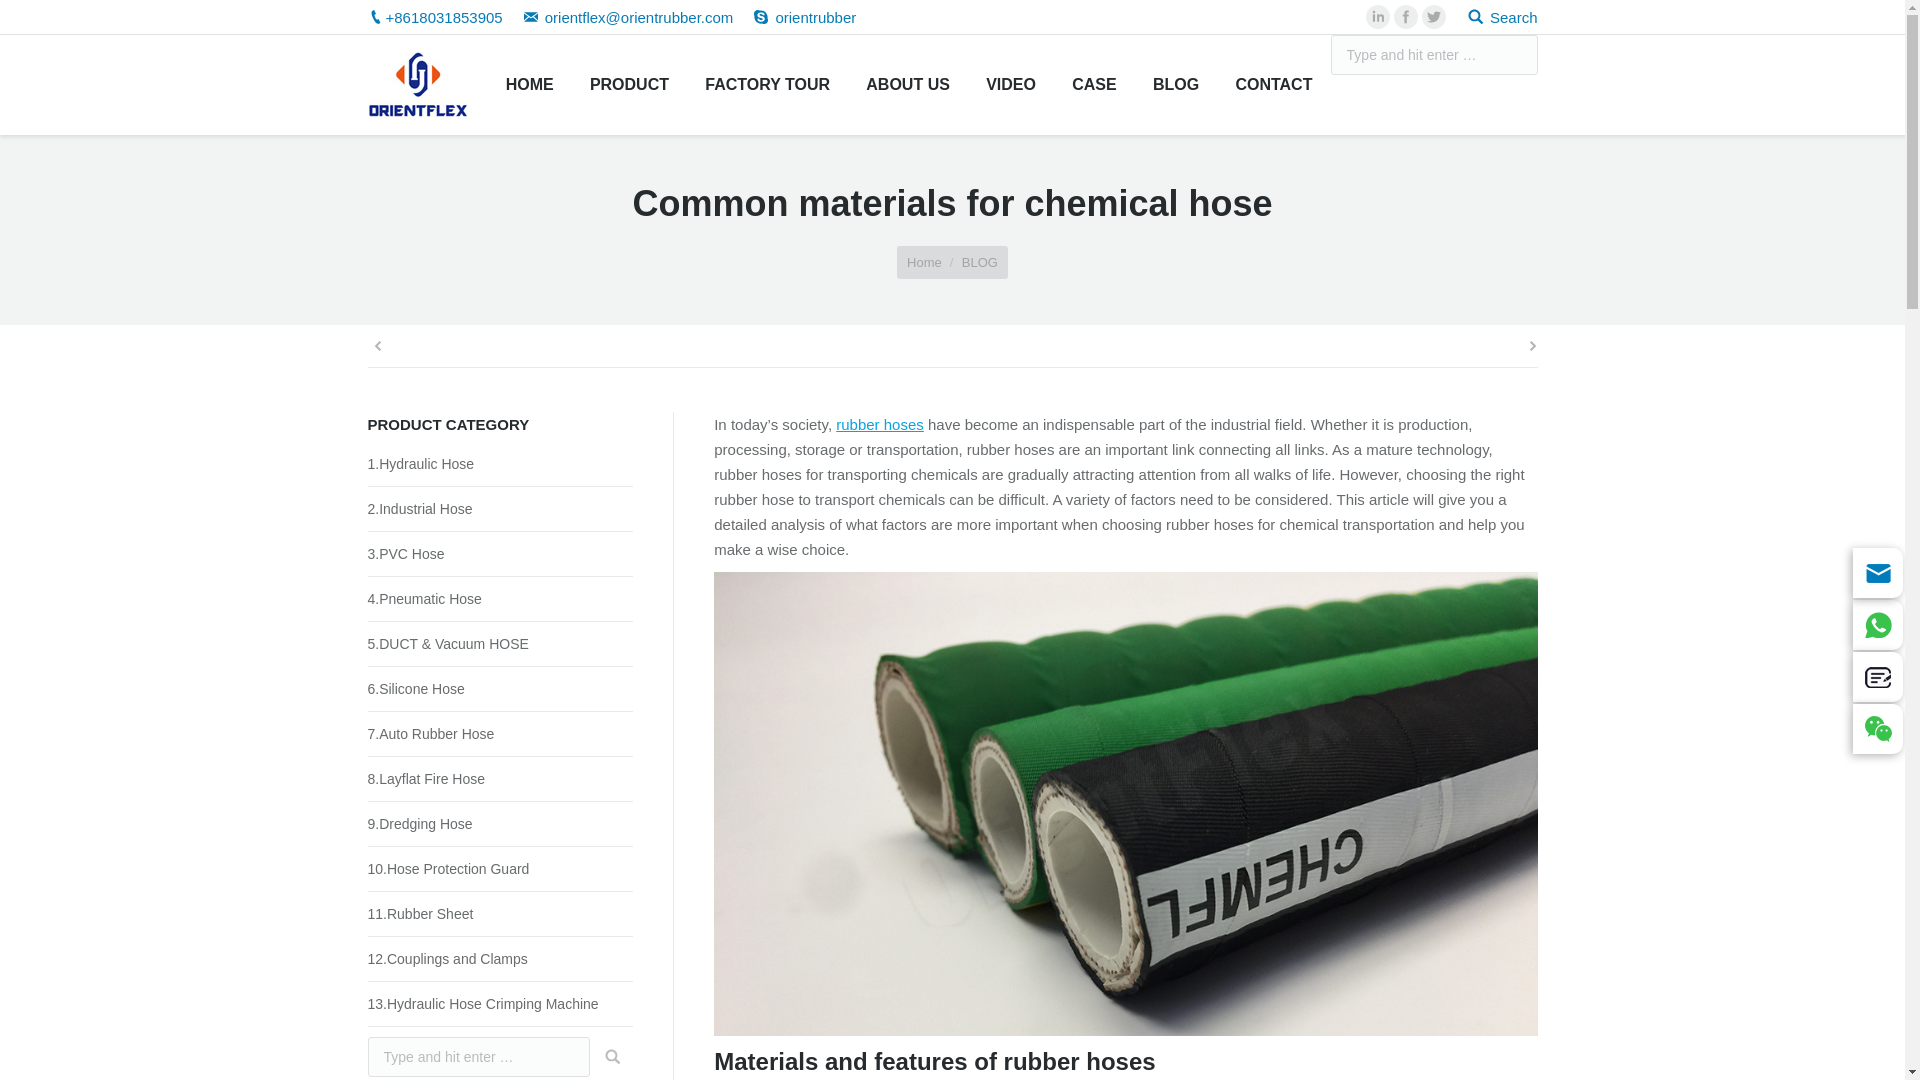  I want to click on Search, so click(1502, 16).